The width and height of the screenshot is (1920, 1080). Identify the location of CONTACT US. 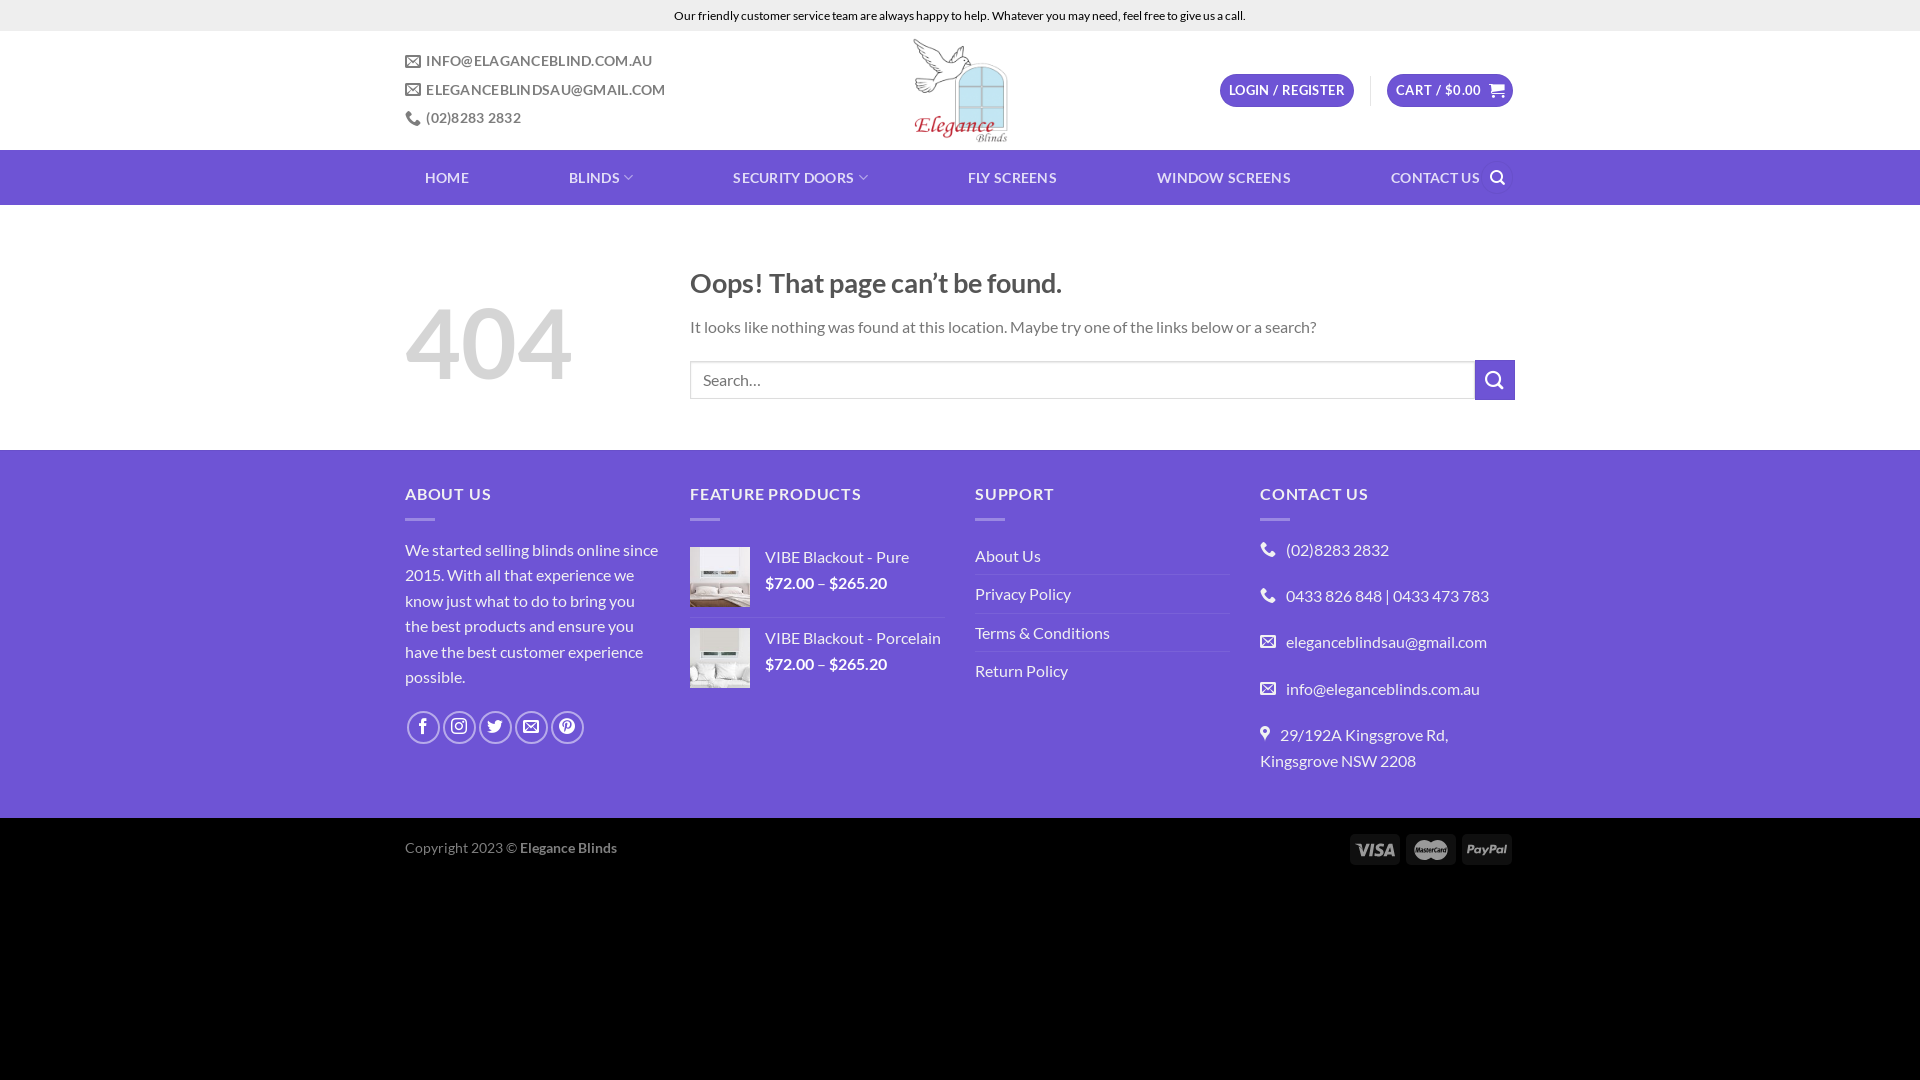
(1436, 178).